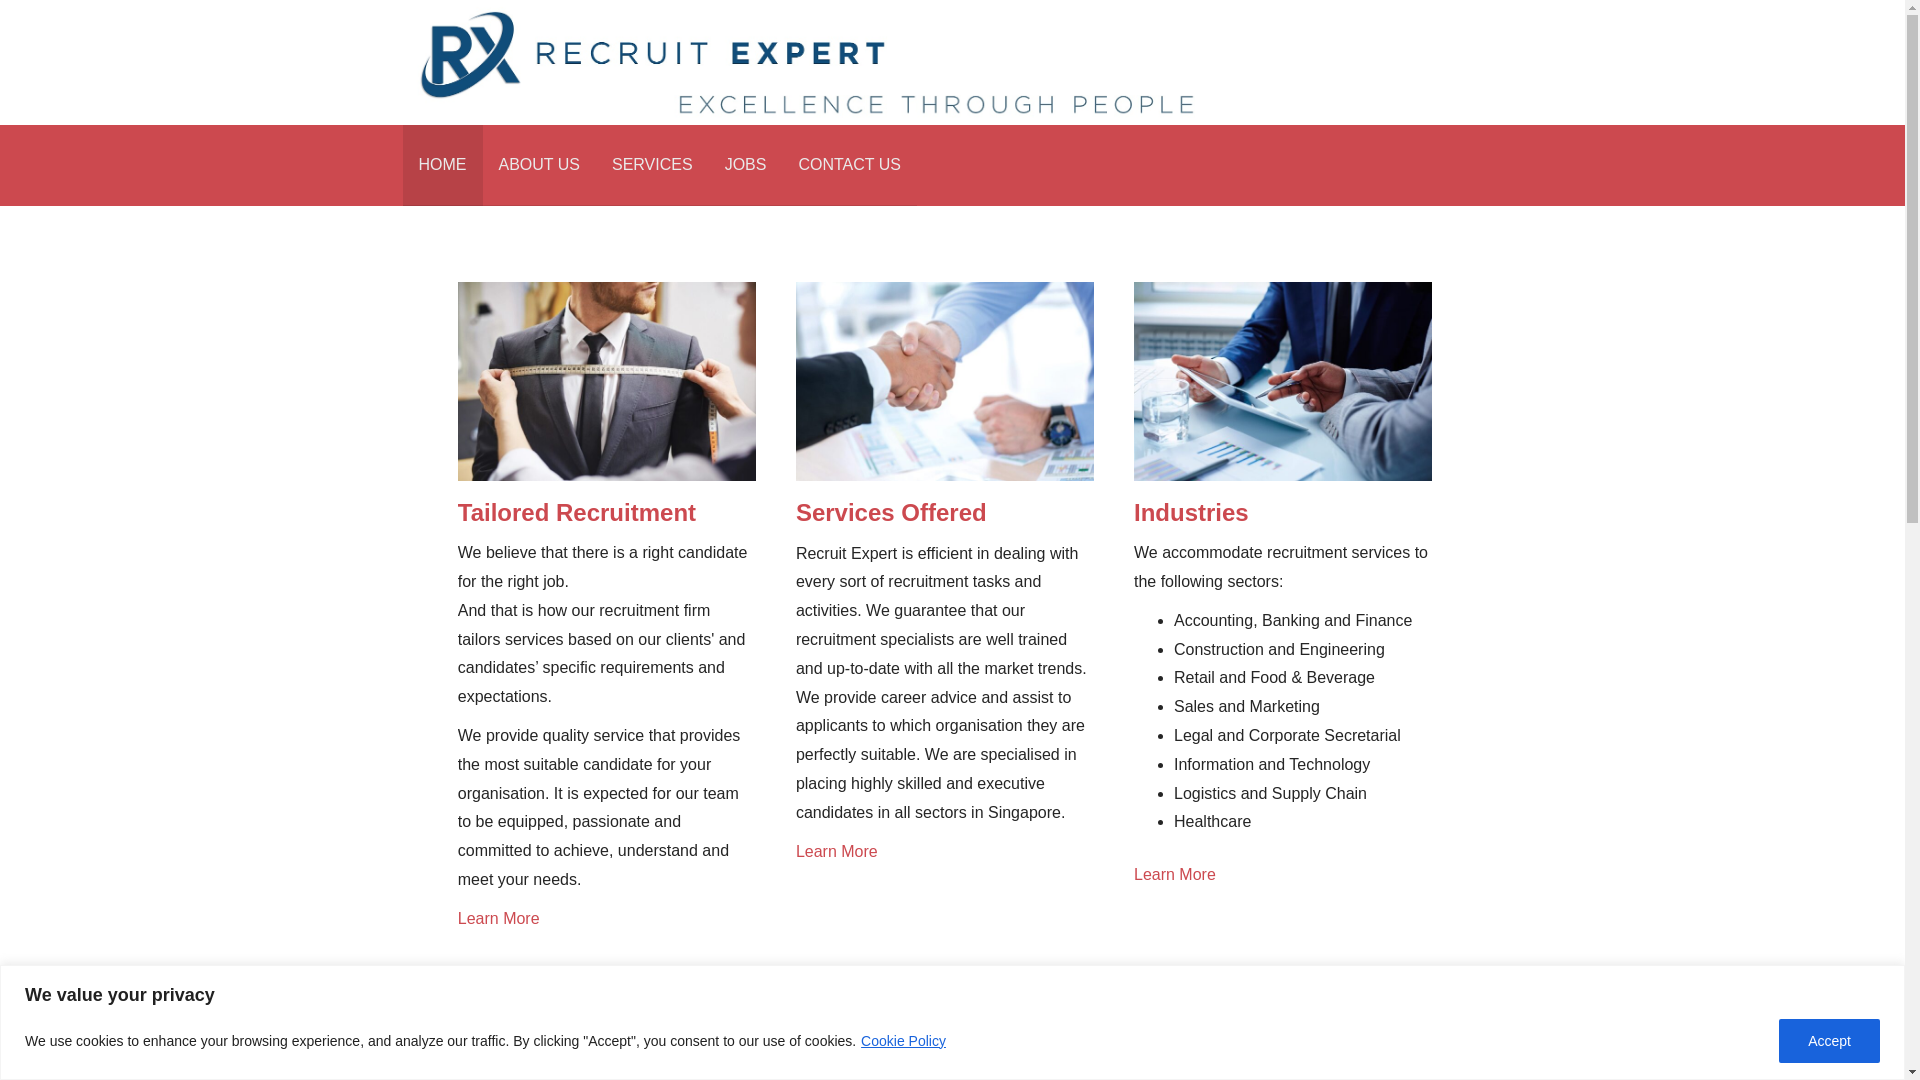 This screenshot has width=1920, height=1080. Describe the element at coordinates (652, 166) in the screenshot. I see `SERVICES` at that location.